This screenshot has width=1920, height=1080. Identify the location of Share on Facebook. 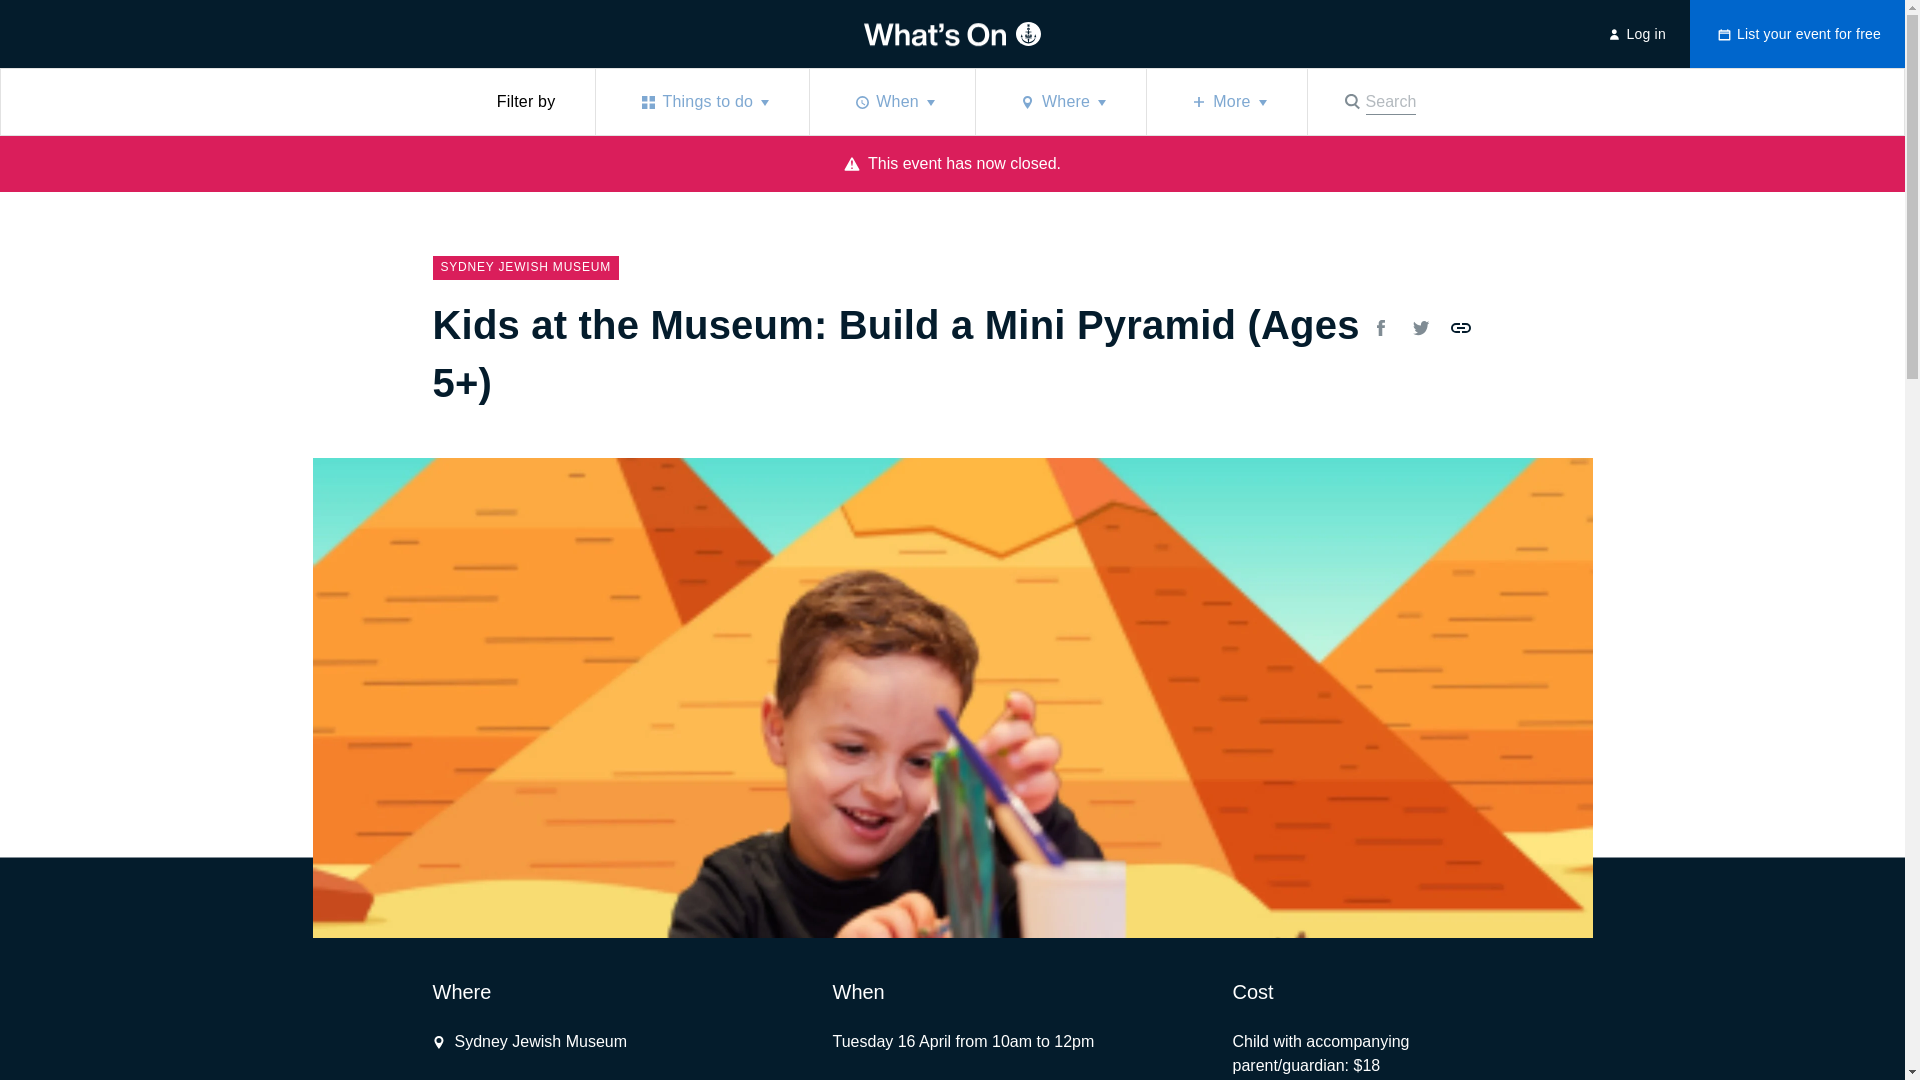
(1060, 102).